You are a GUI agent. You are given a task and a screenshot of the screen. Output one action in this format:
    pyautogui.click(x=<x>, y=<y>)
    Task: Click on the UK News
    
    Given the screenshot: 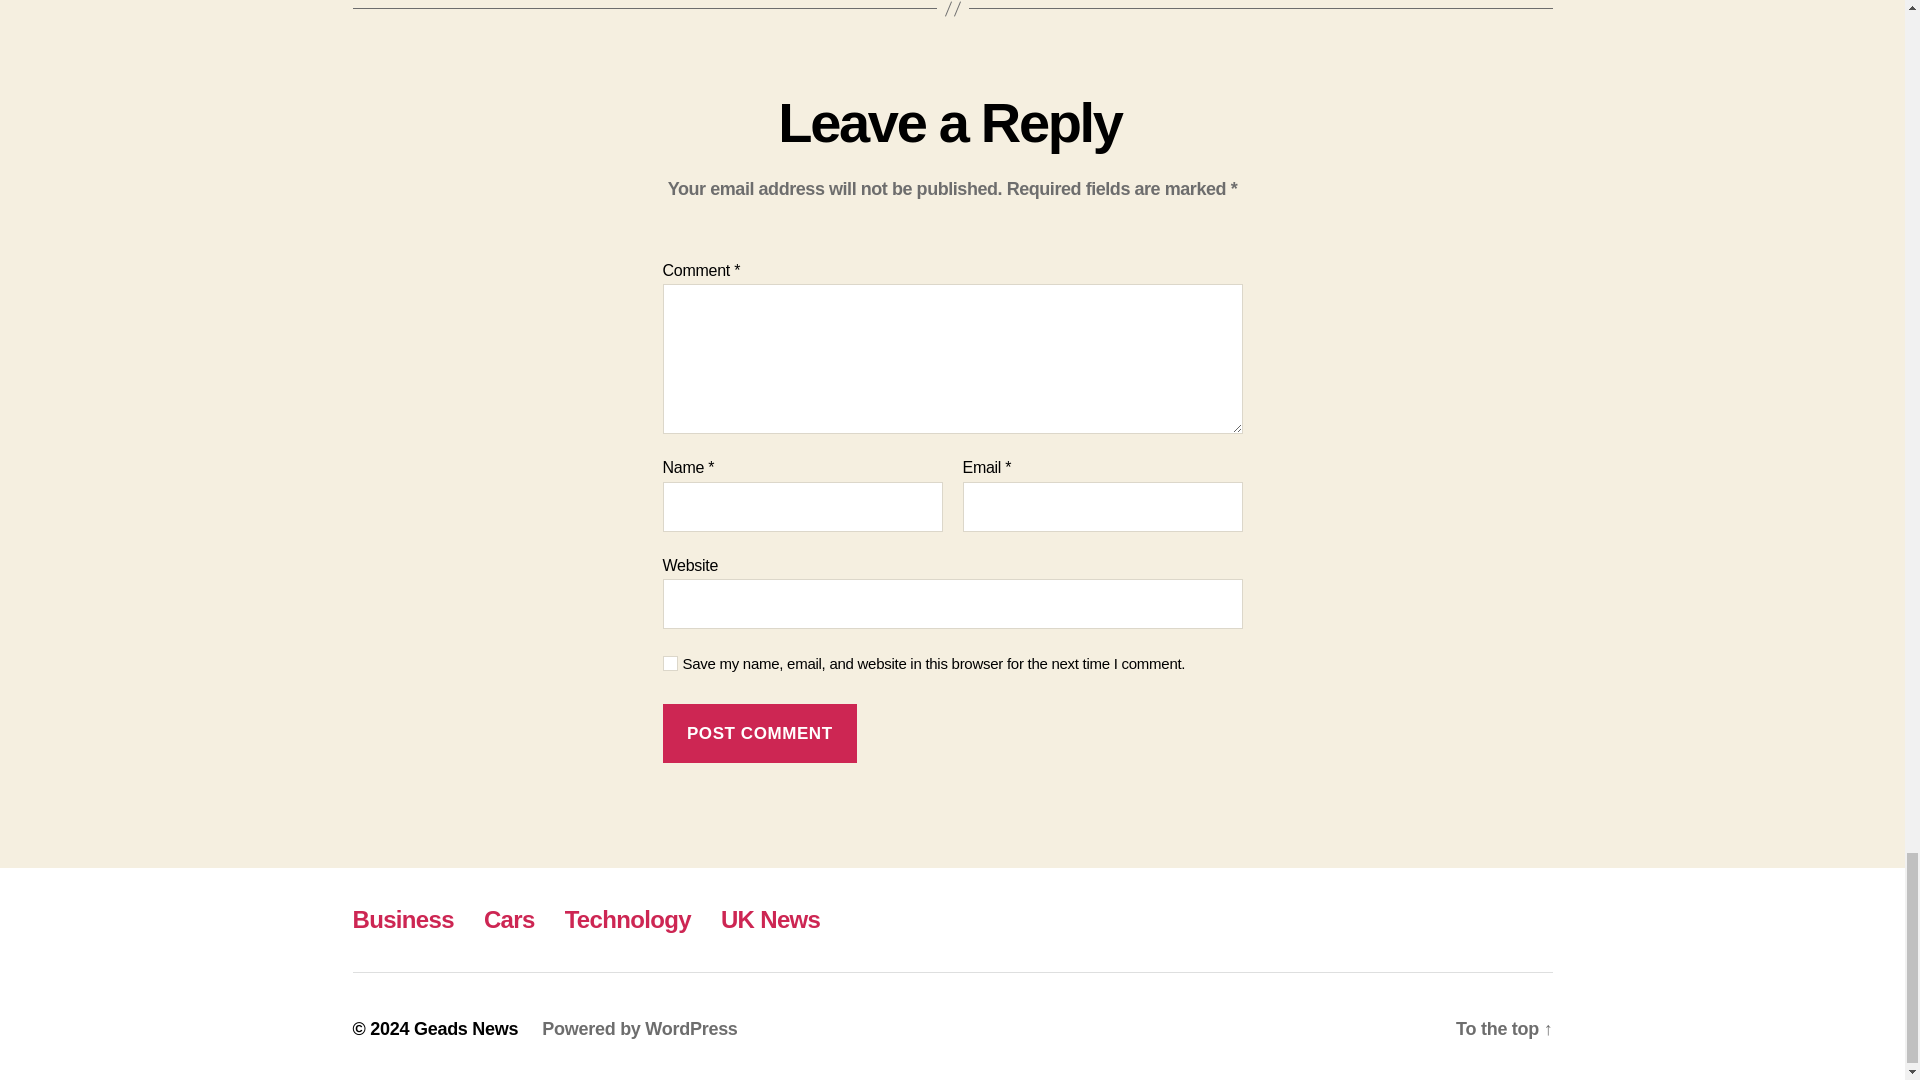 What is the action you would take?
    pyautogui.click(x=770, y=920)
    